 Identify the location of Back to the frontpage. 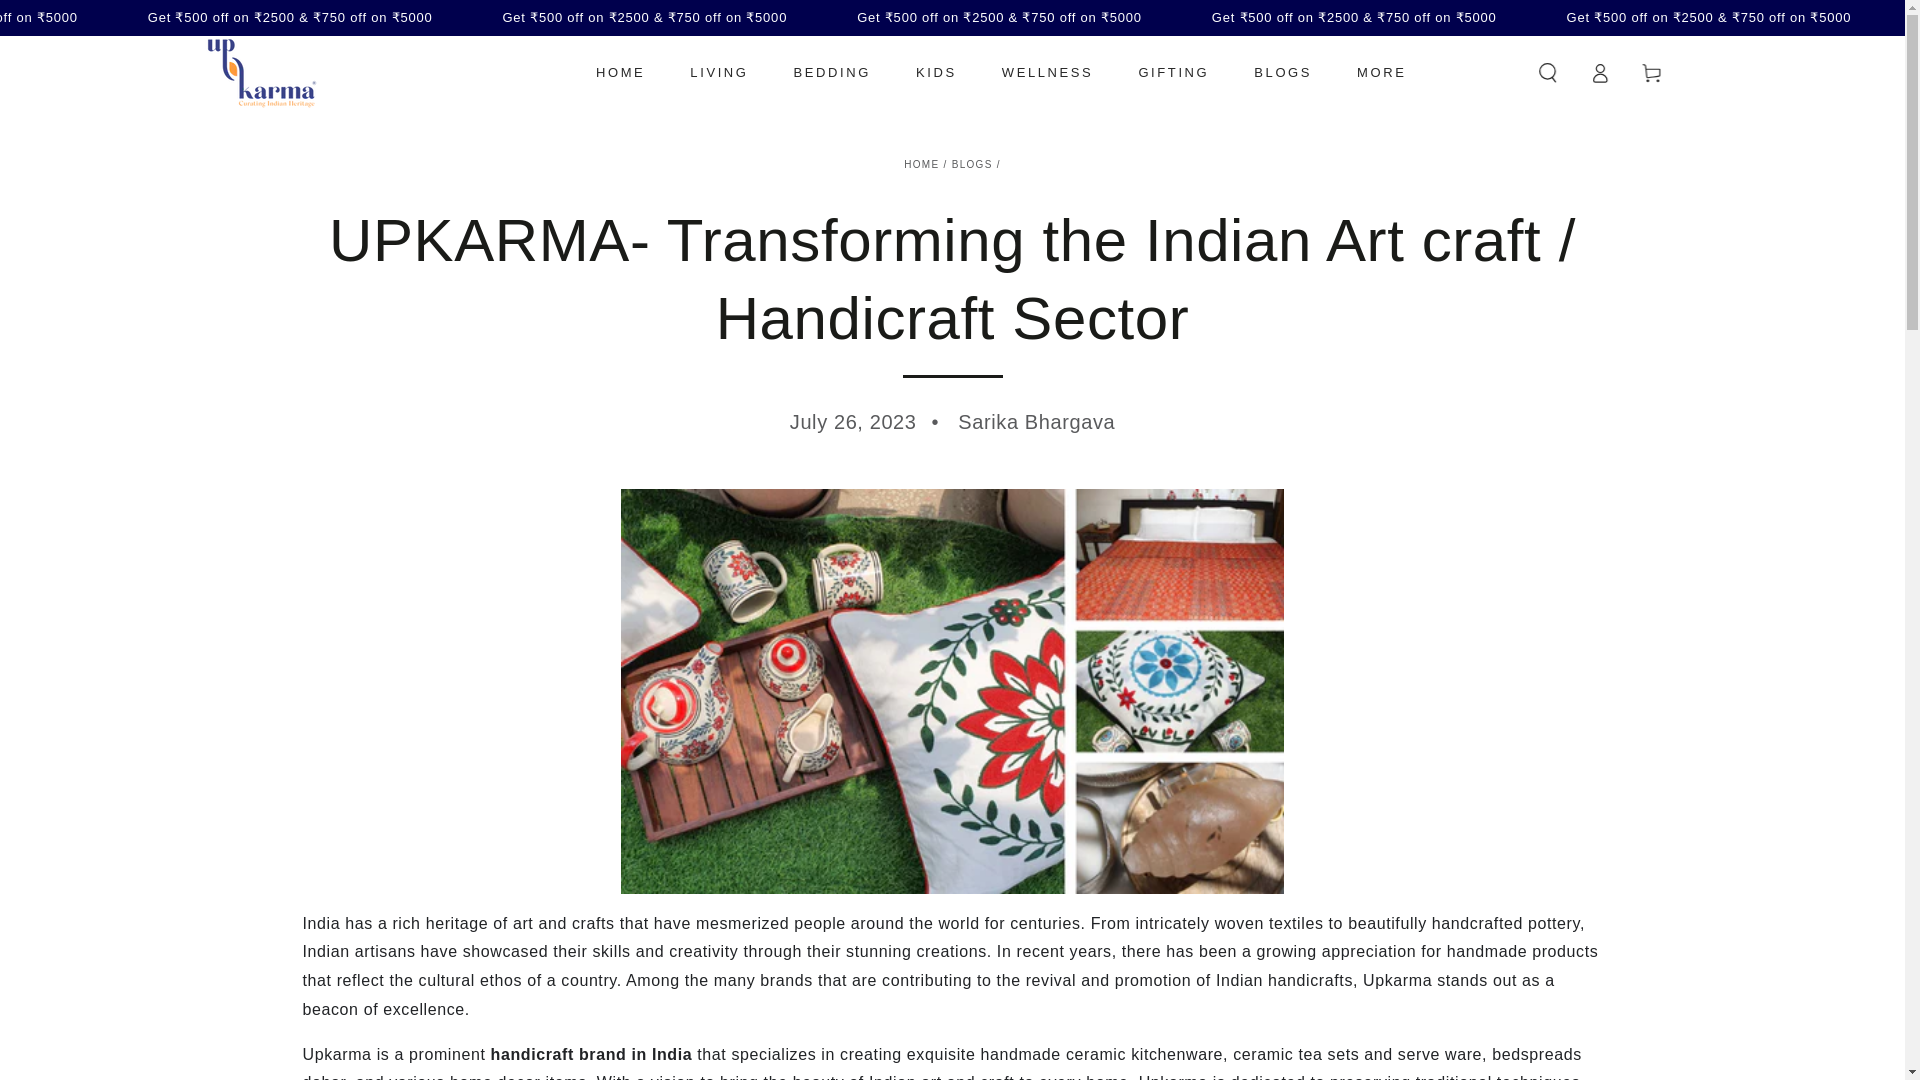
(921, 164).